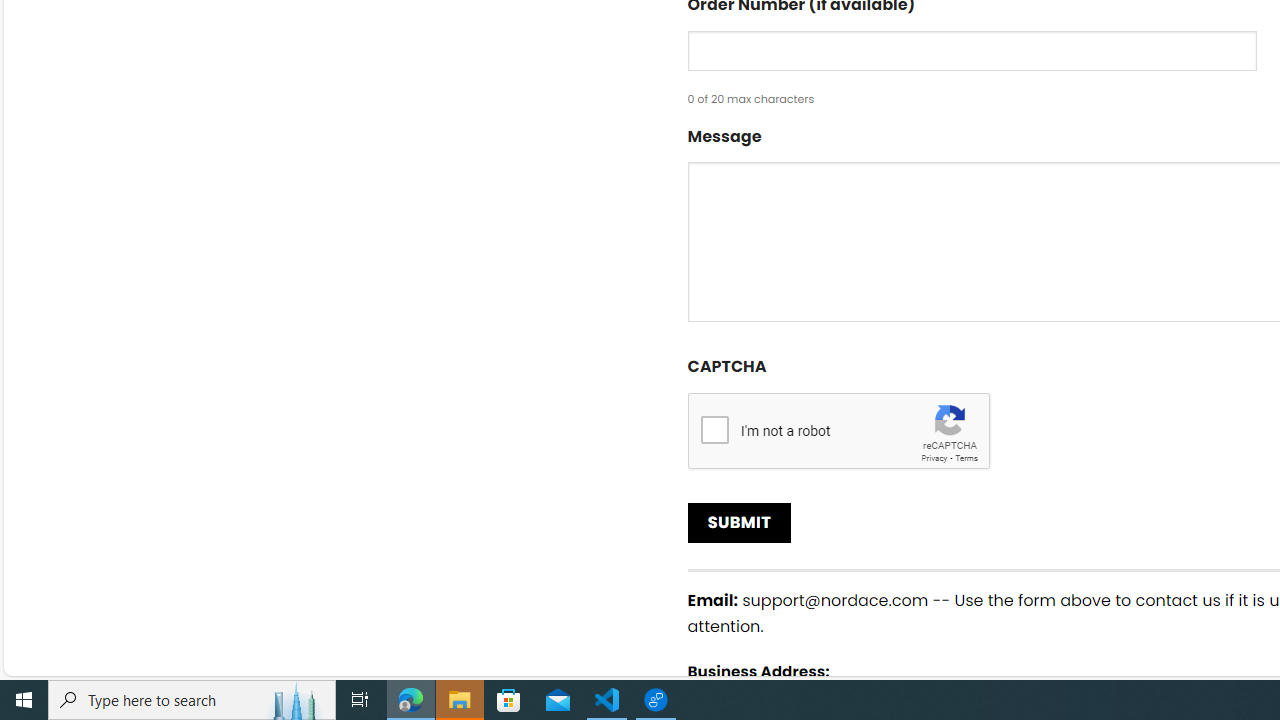 The image size is (1280, 720). Describe the element at coordinates (972, 50) in the screenshot. I see `Order Number (if available)` at that location.